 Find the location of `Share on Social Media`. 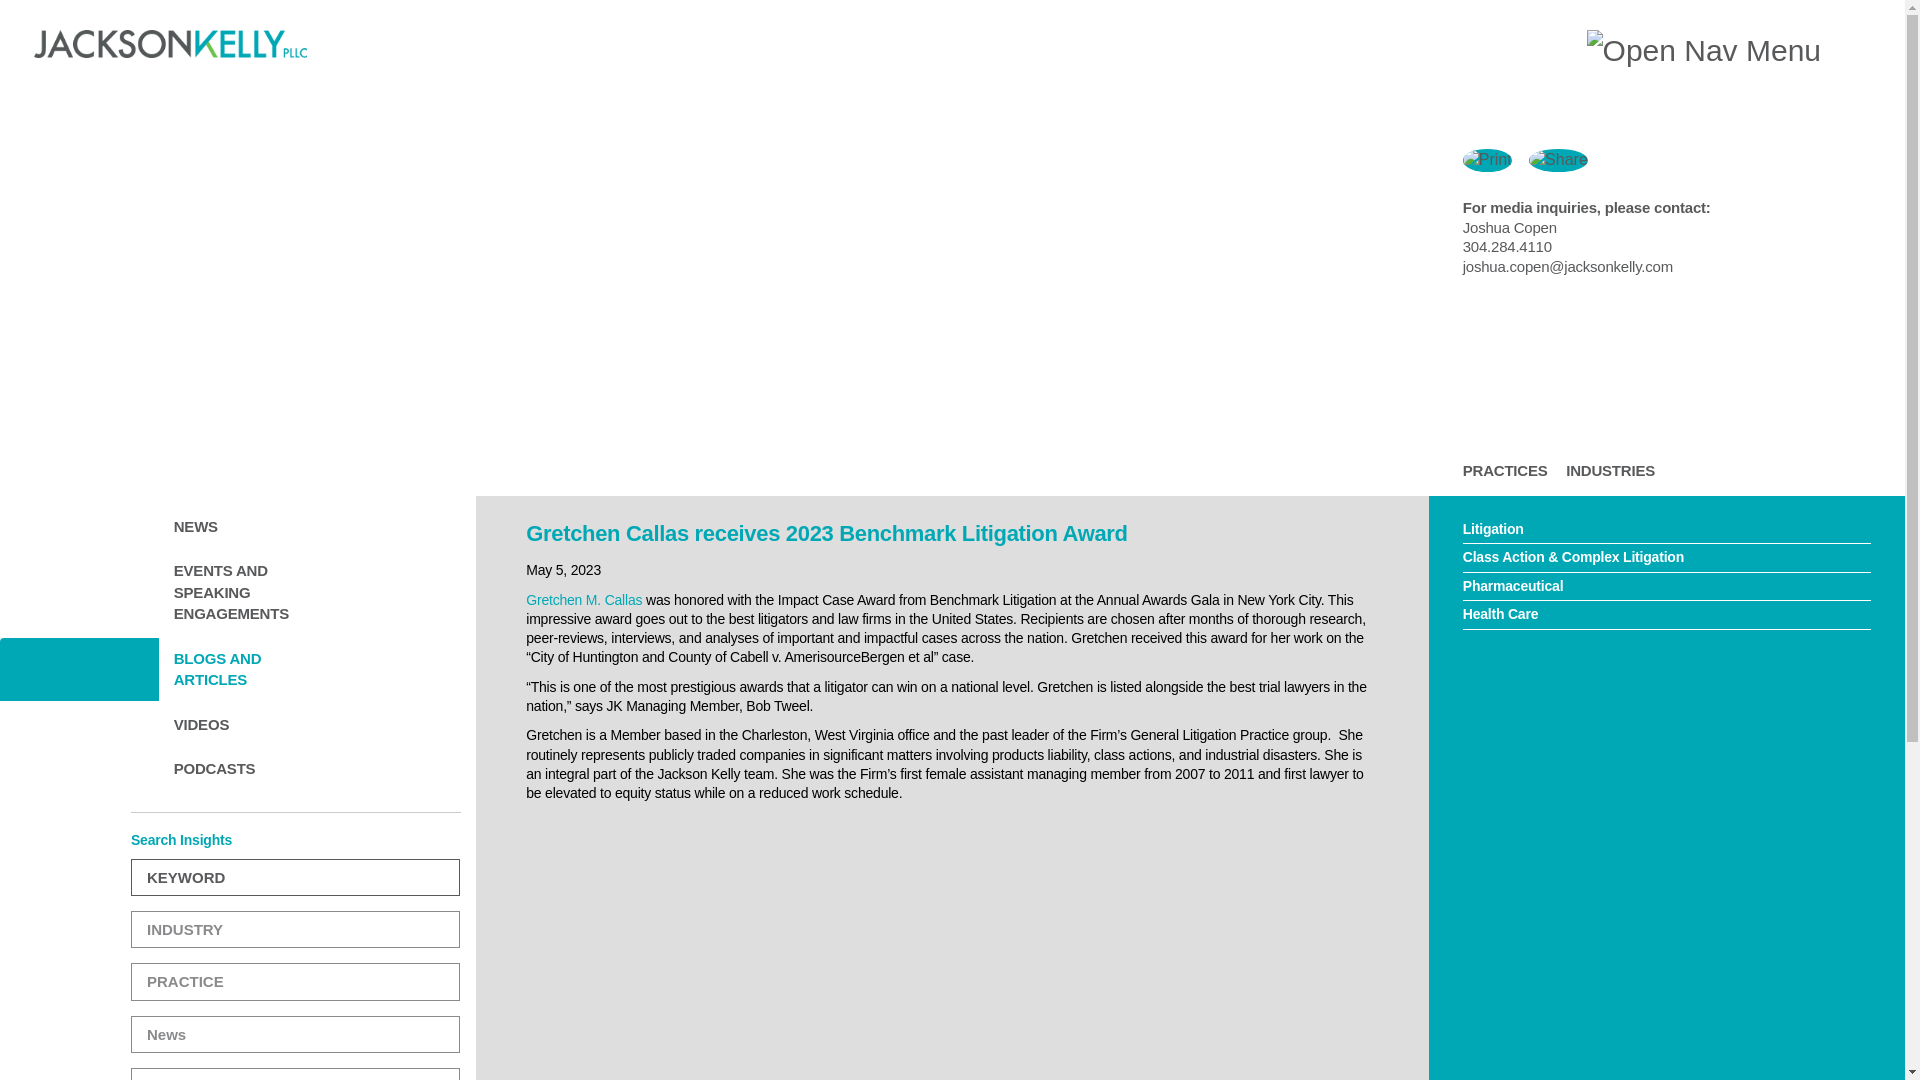

Share on Social Media is located at coordinates (1564, 160).